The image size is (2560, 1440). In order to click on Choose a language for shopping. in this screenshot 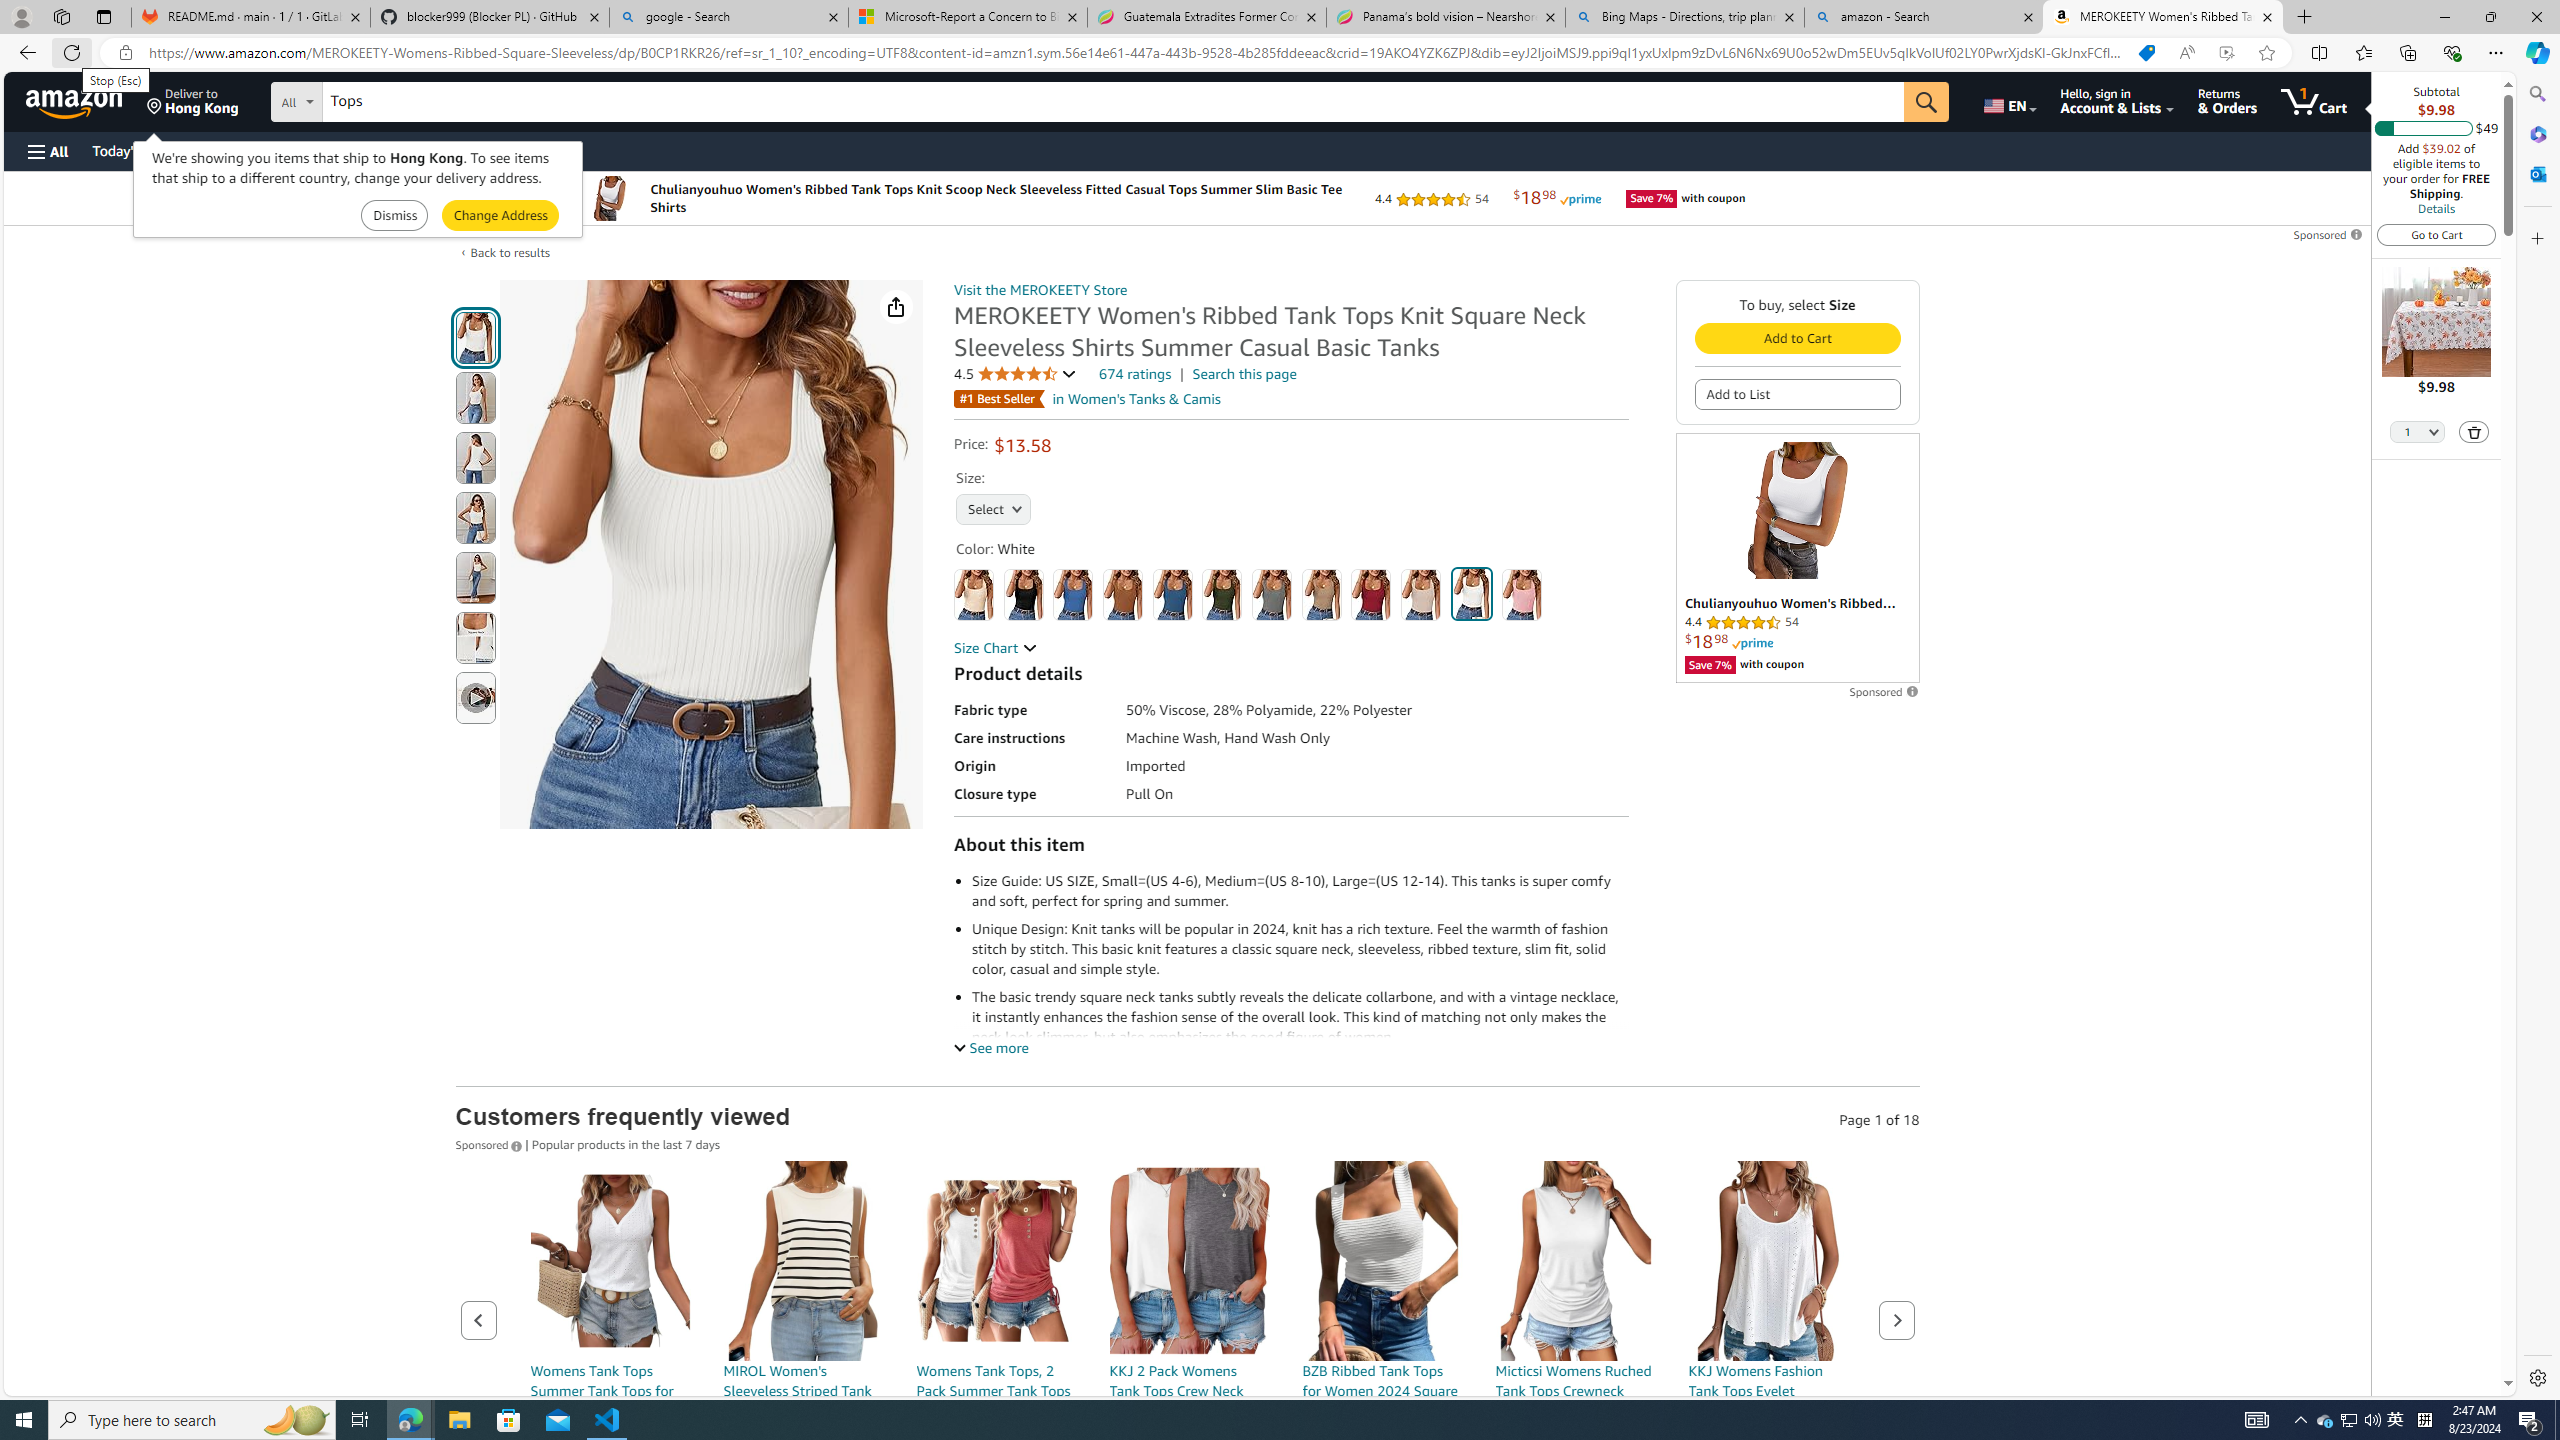, I will do `click(2008, 101)`.